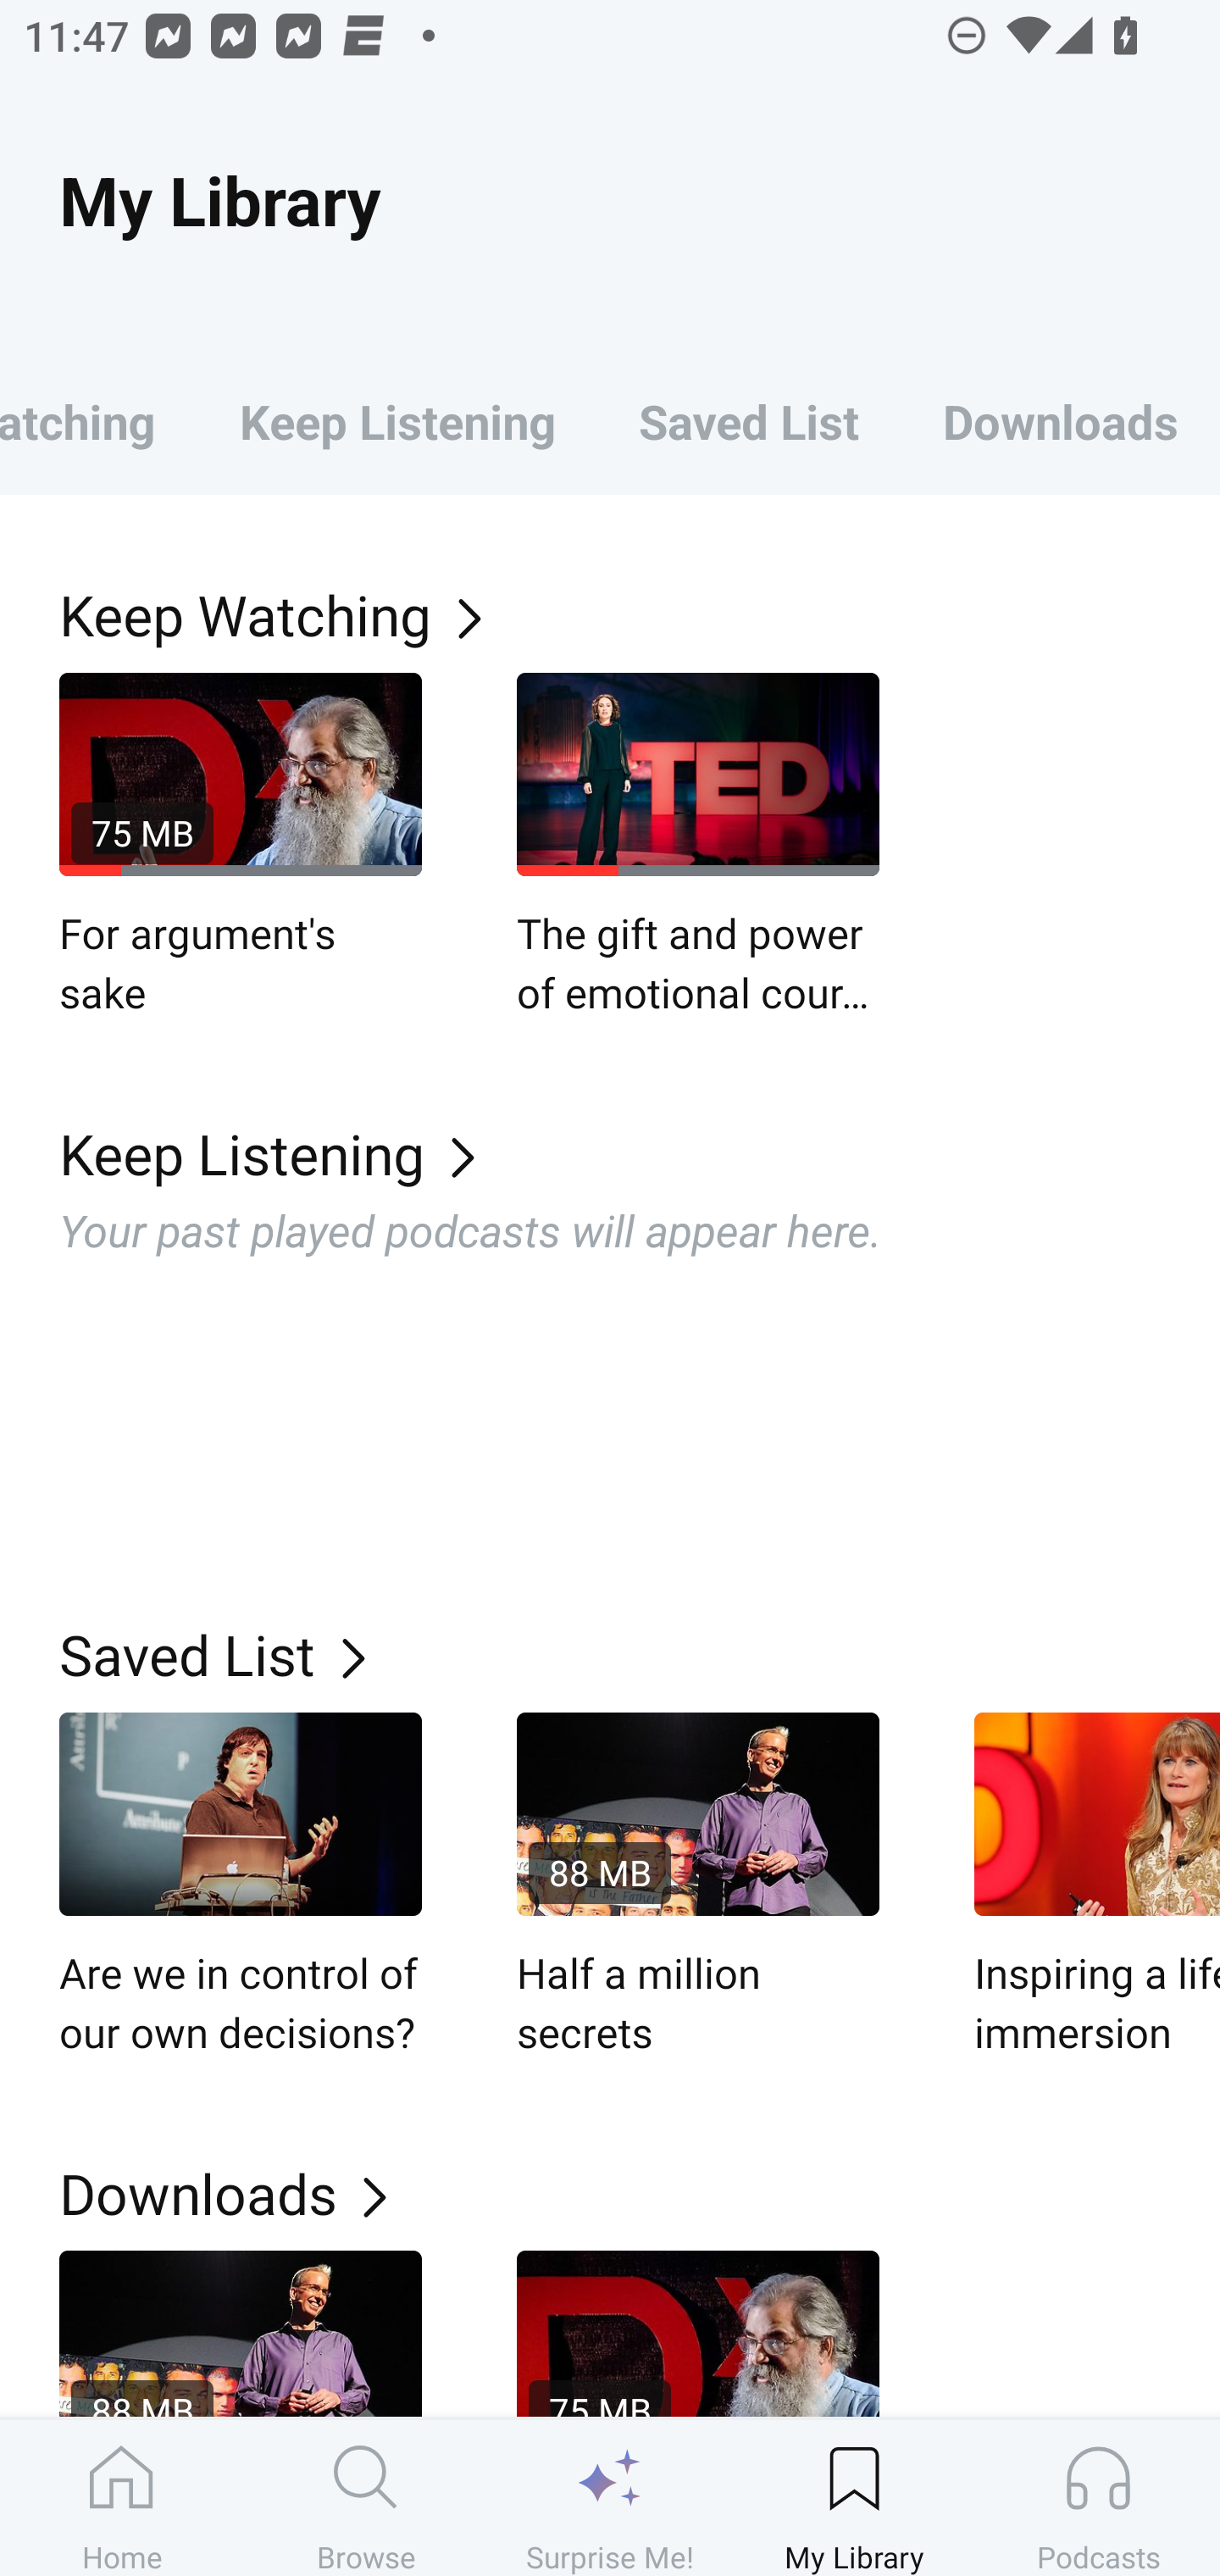 The image size is (1220, 2576). Describe the element at coordinates (854, 2497) in the screenshot. I see `My Library` at that location.